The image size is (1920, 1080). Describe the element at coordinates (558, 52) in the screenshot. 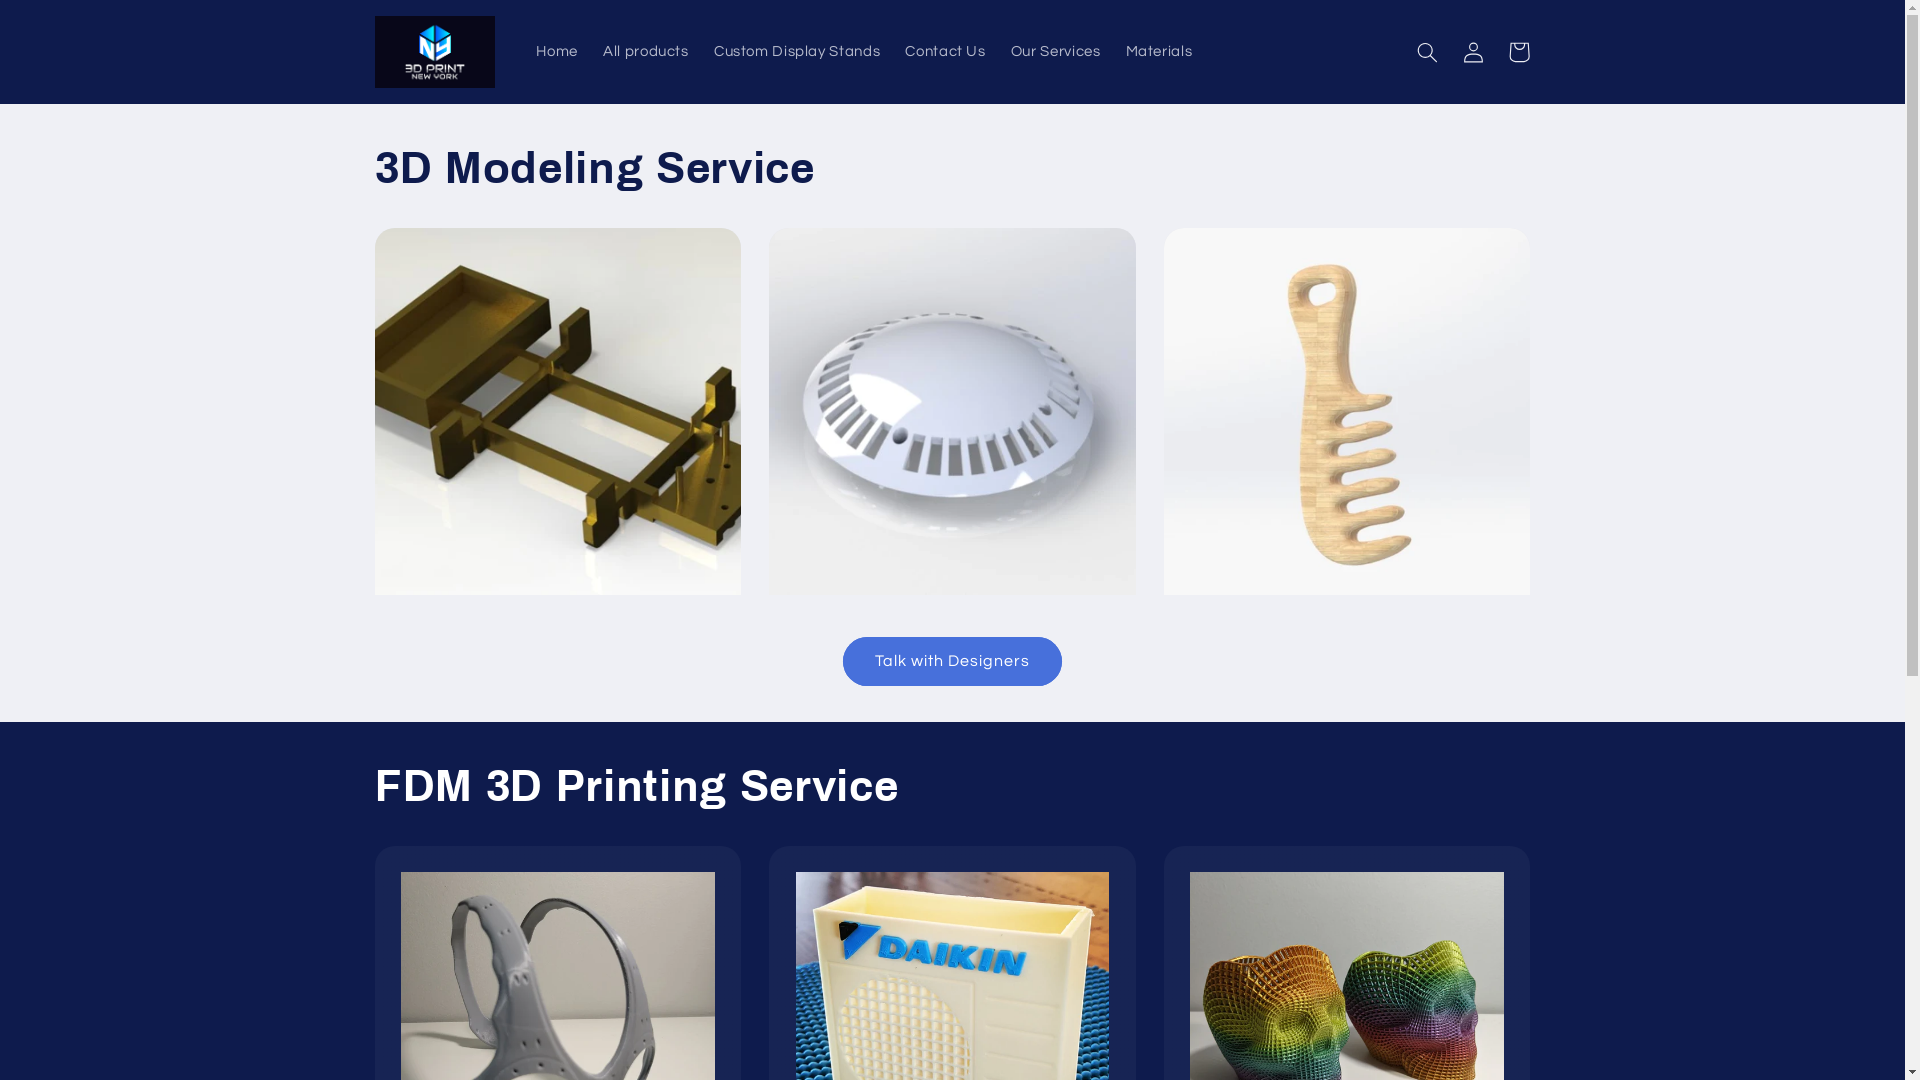

I see `Home` at that location.